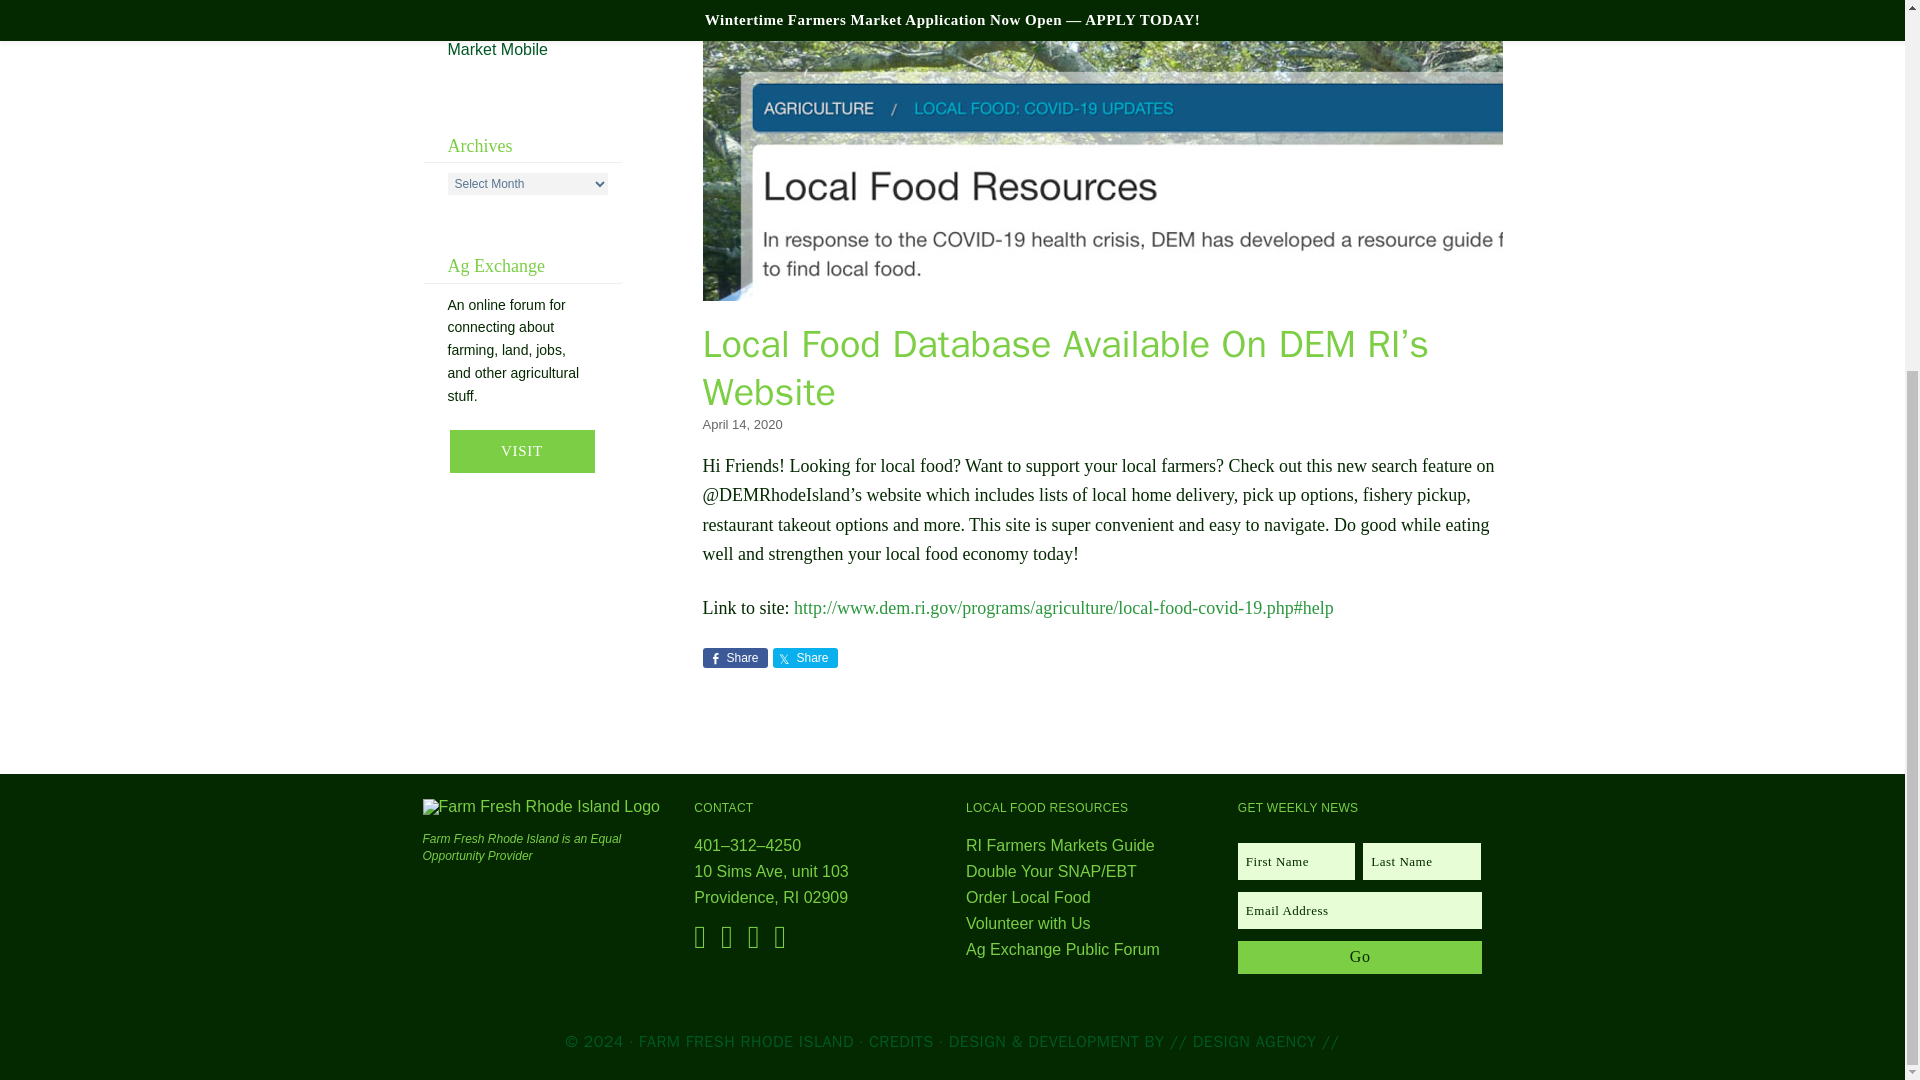 Image resolution: width=1920 pixels, height=1080 pixels. I want to click on Share, so click(804, 658).